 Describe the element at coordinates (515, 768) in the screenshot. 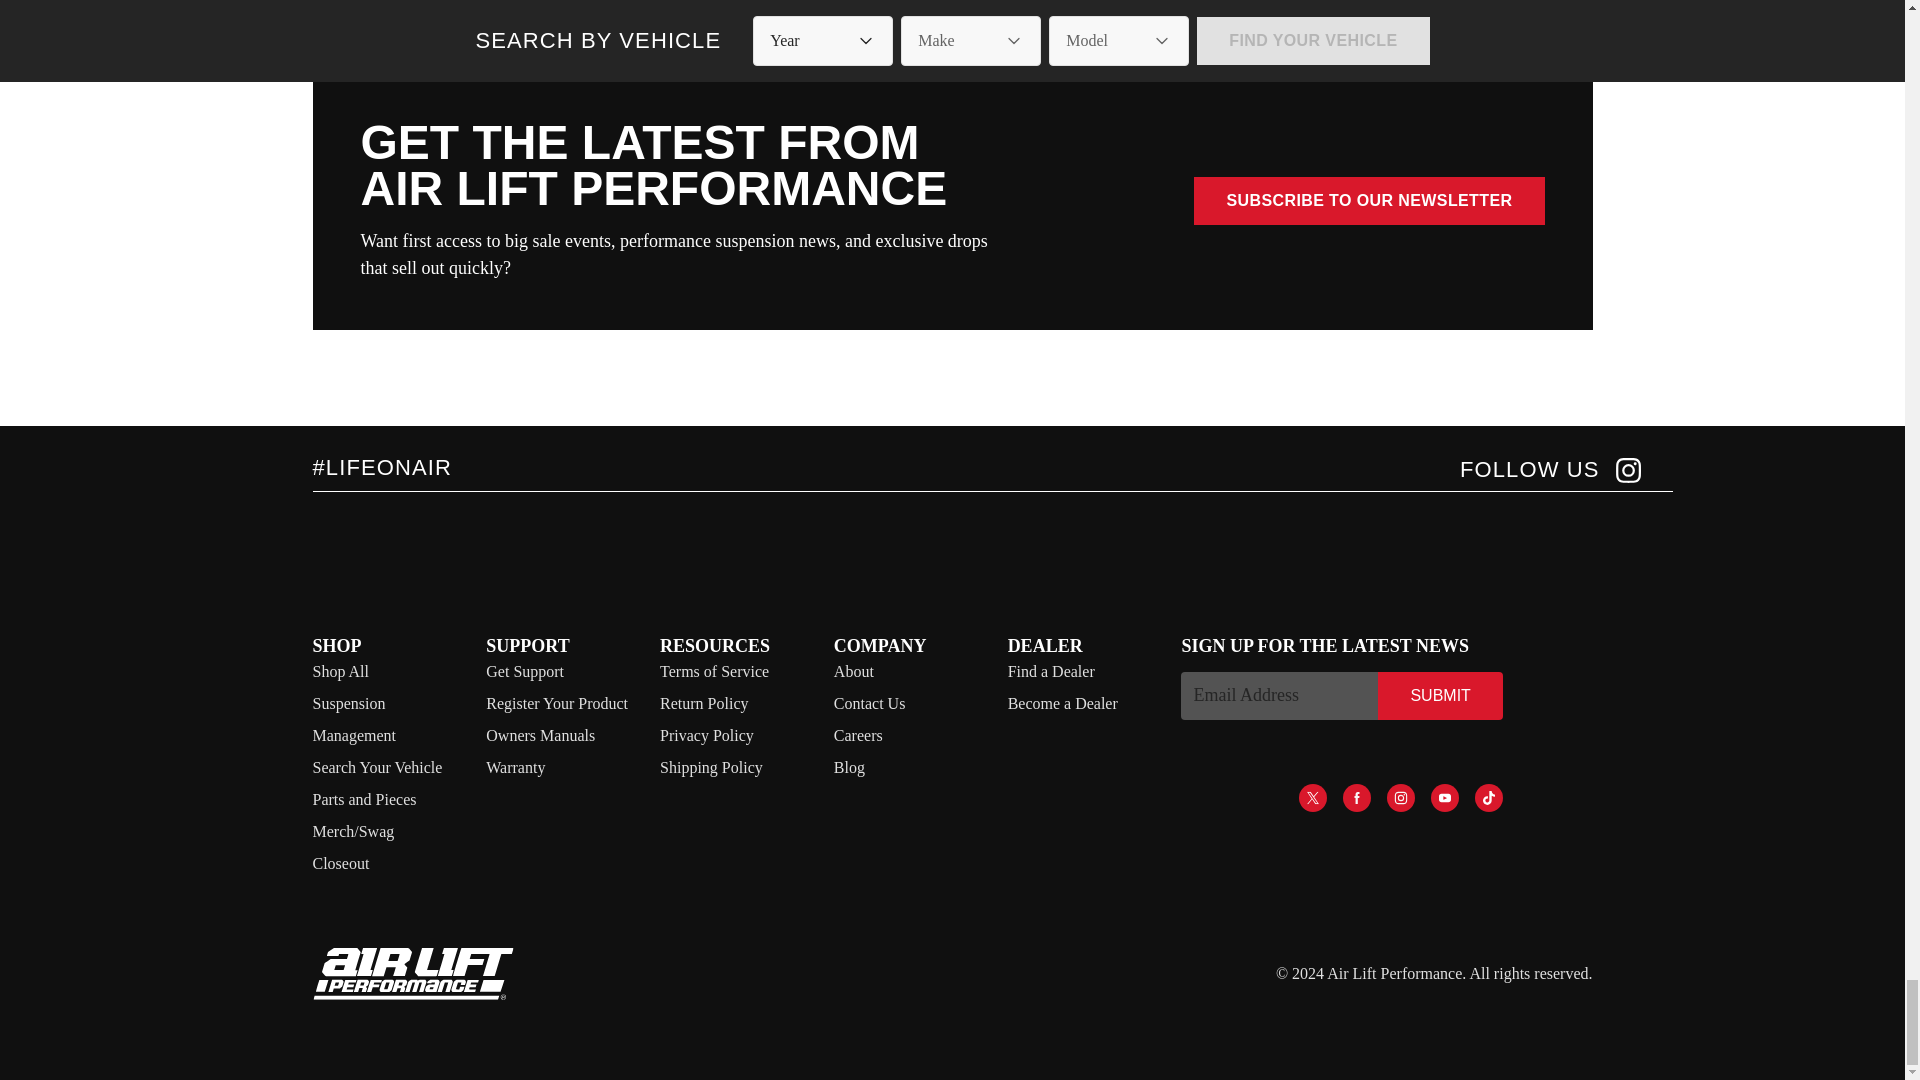

I see `Warranty` at that location.